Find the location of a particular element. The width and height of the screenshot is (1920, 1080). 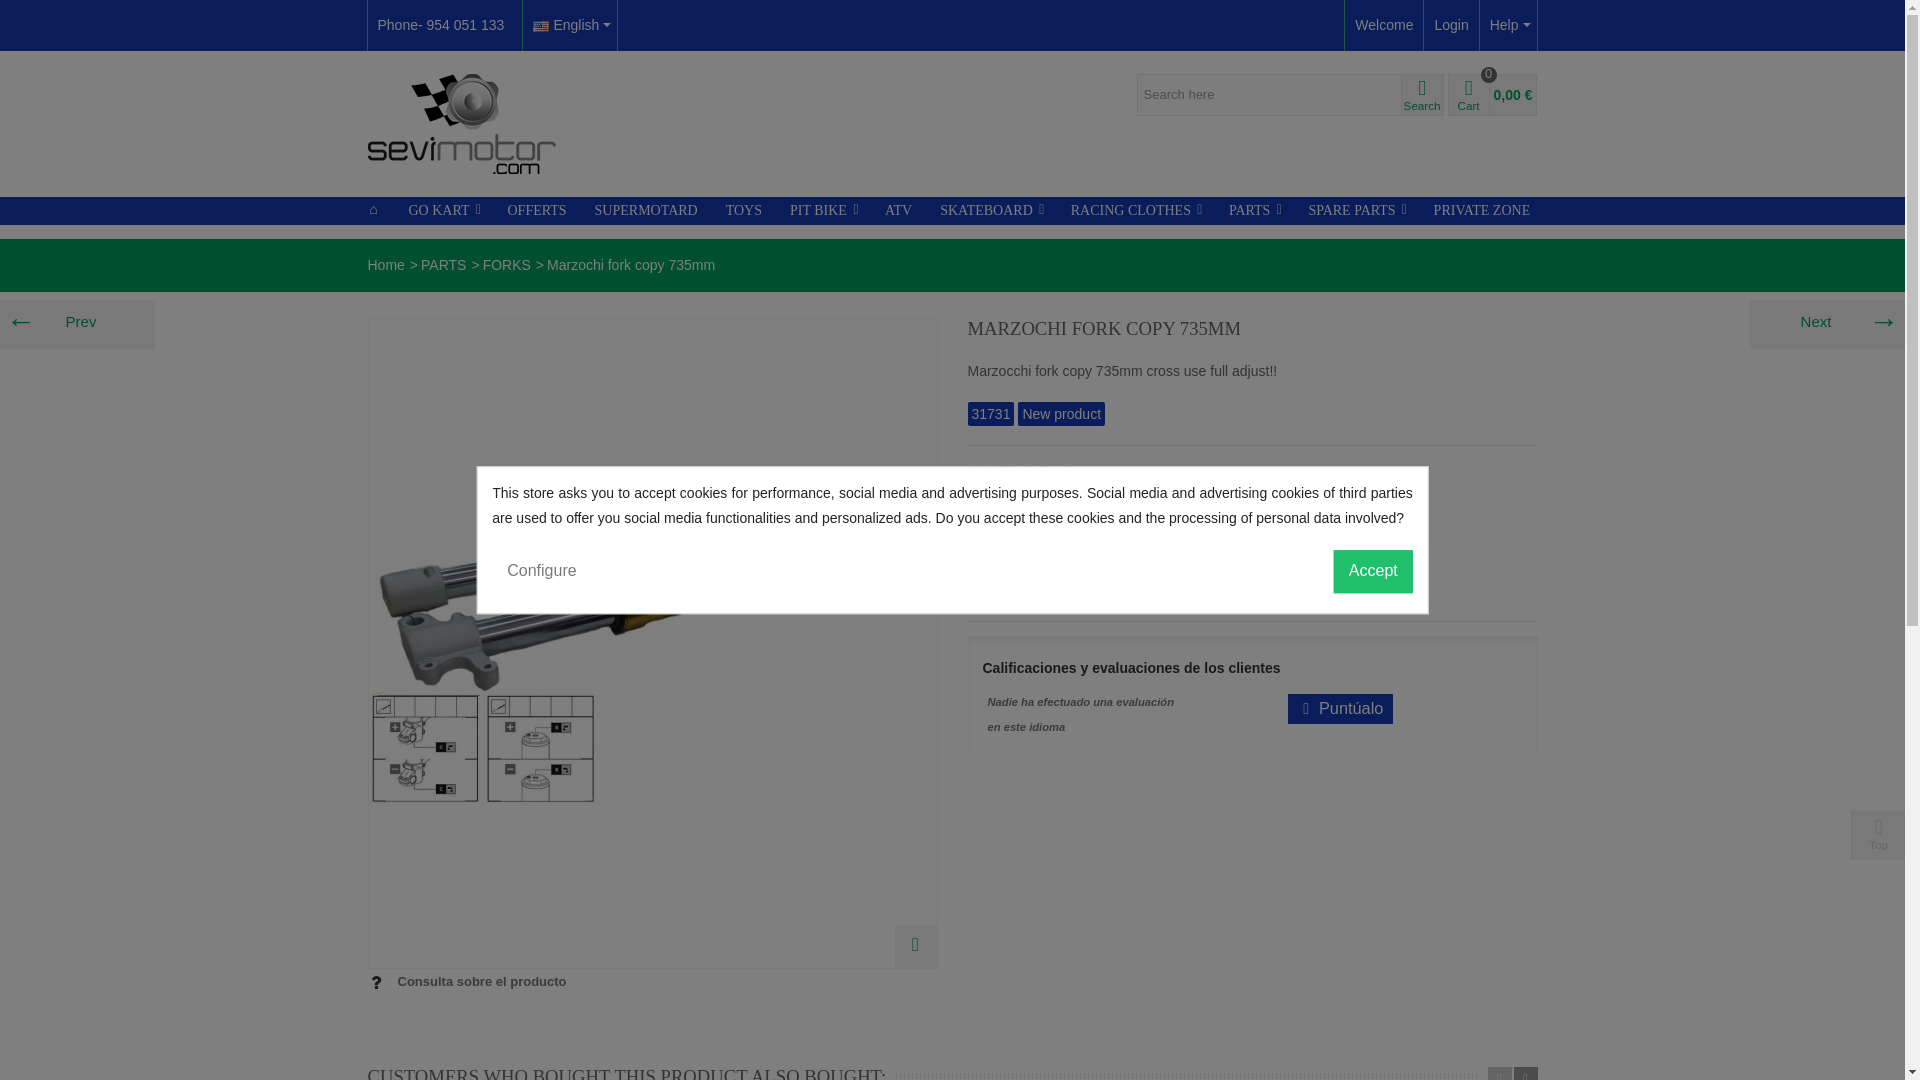

Sevimotor Pit Bikes S.L. is located at coordinates (462, 122).